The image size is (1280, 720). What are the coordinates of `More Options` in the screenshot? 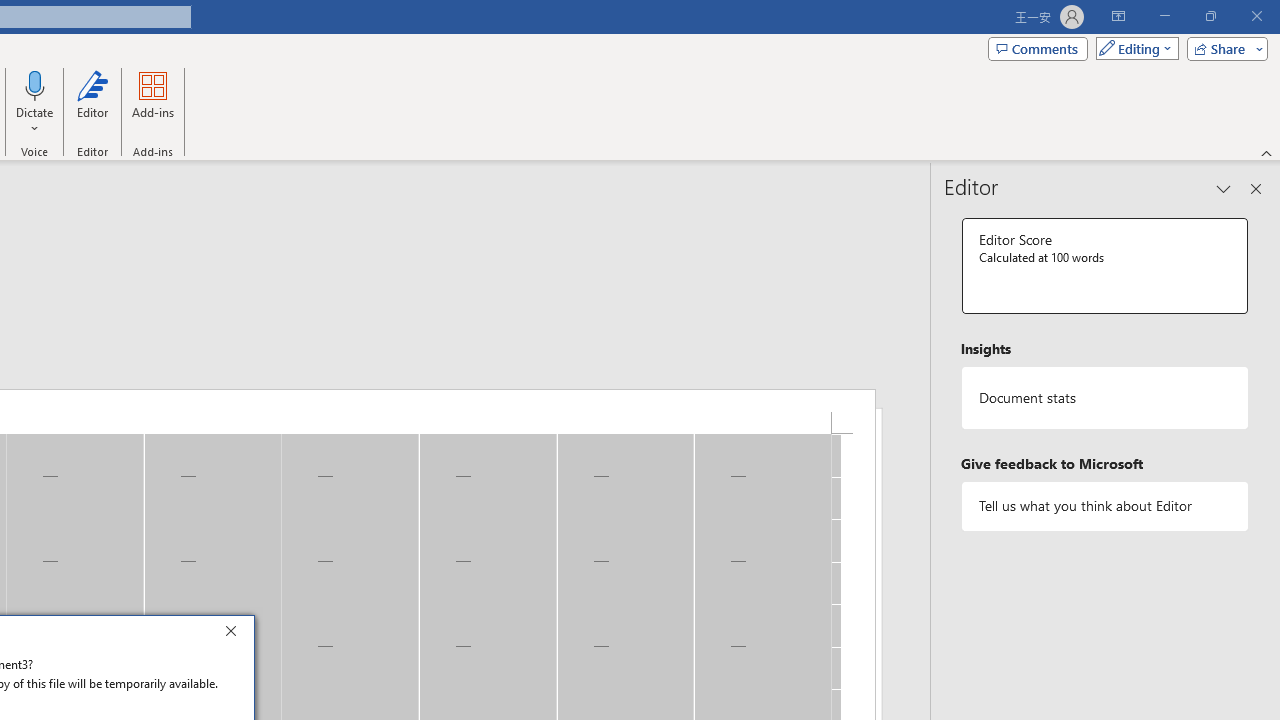 It's located at (35, 121).